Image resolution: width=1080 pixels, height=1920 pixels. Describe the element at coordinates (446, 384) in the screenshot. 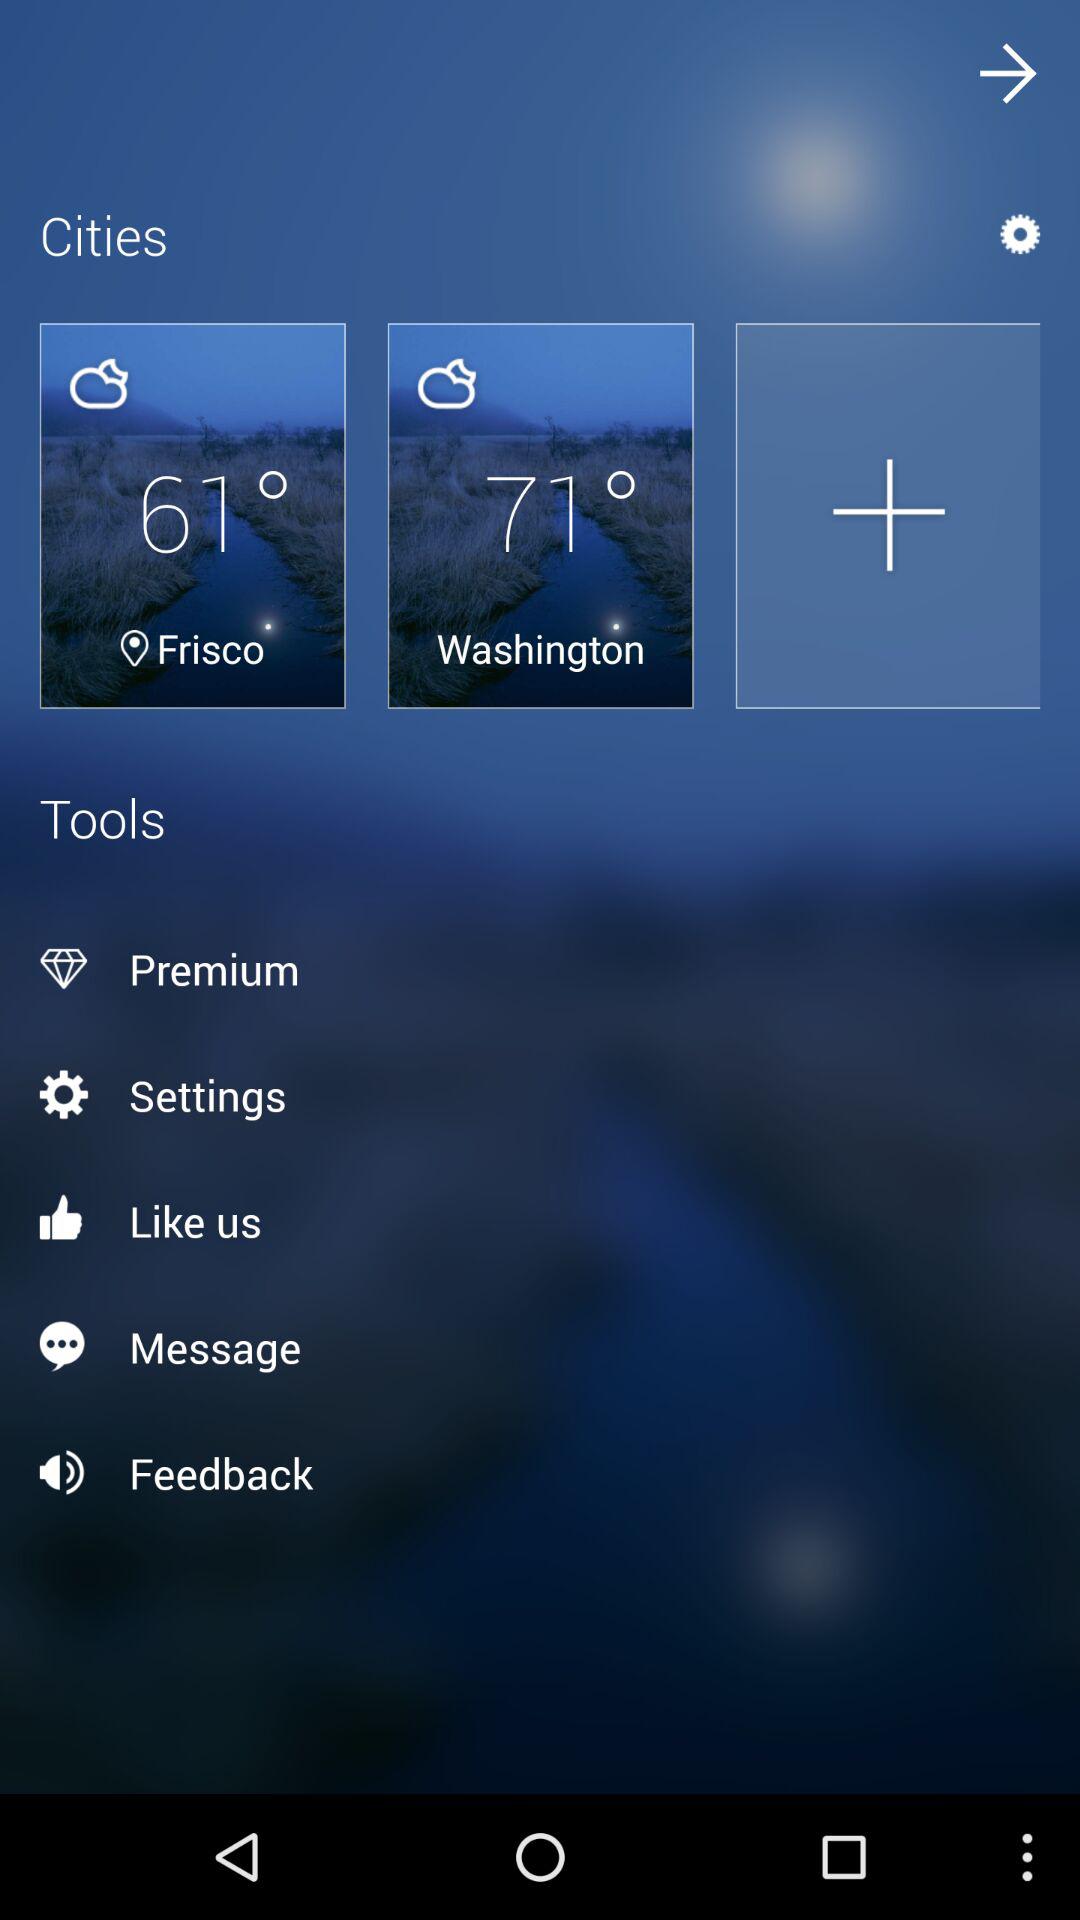

I see `select the cloud icon above the text 71 degrees on the web page` at that location.